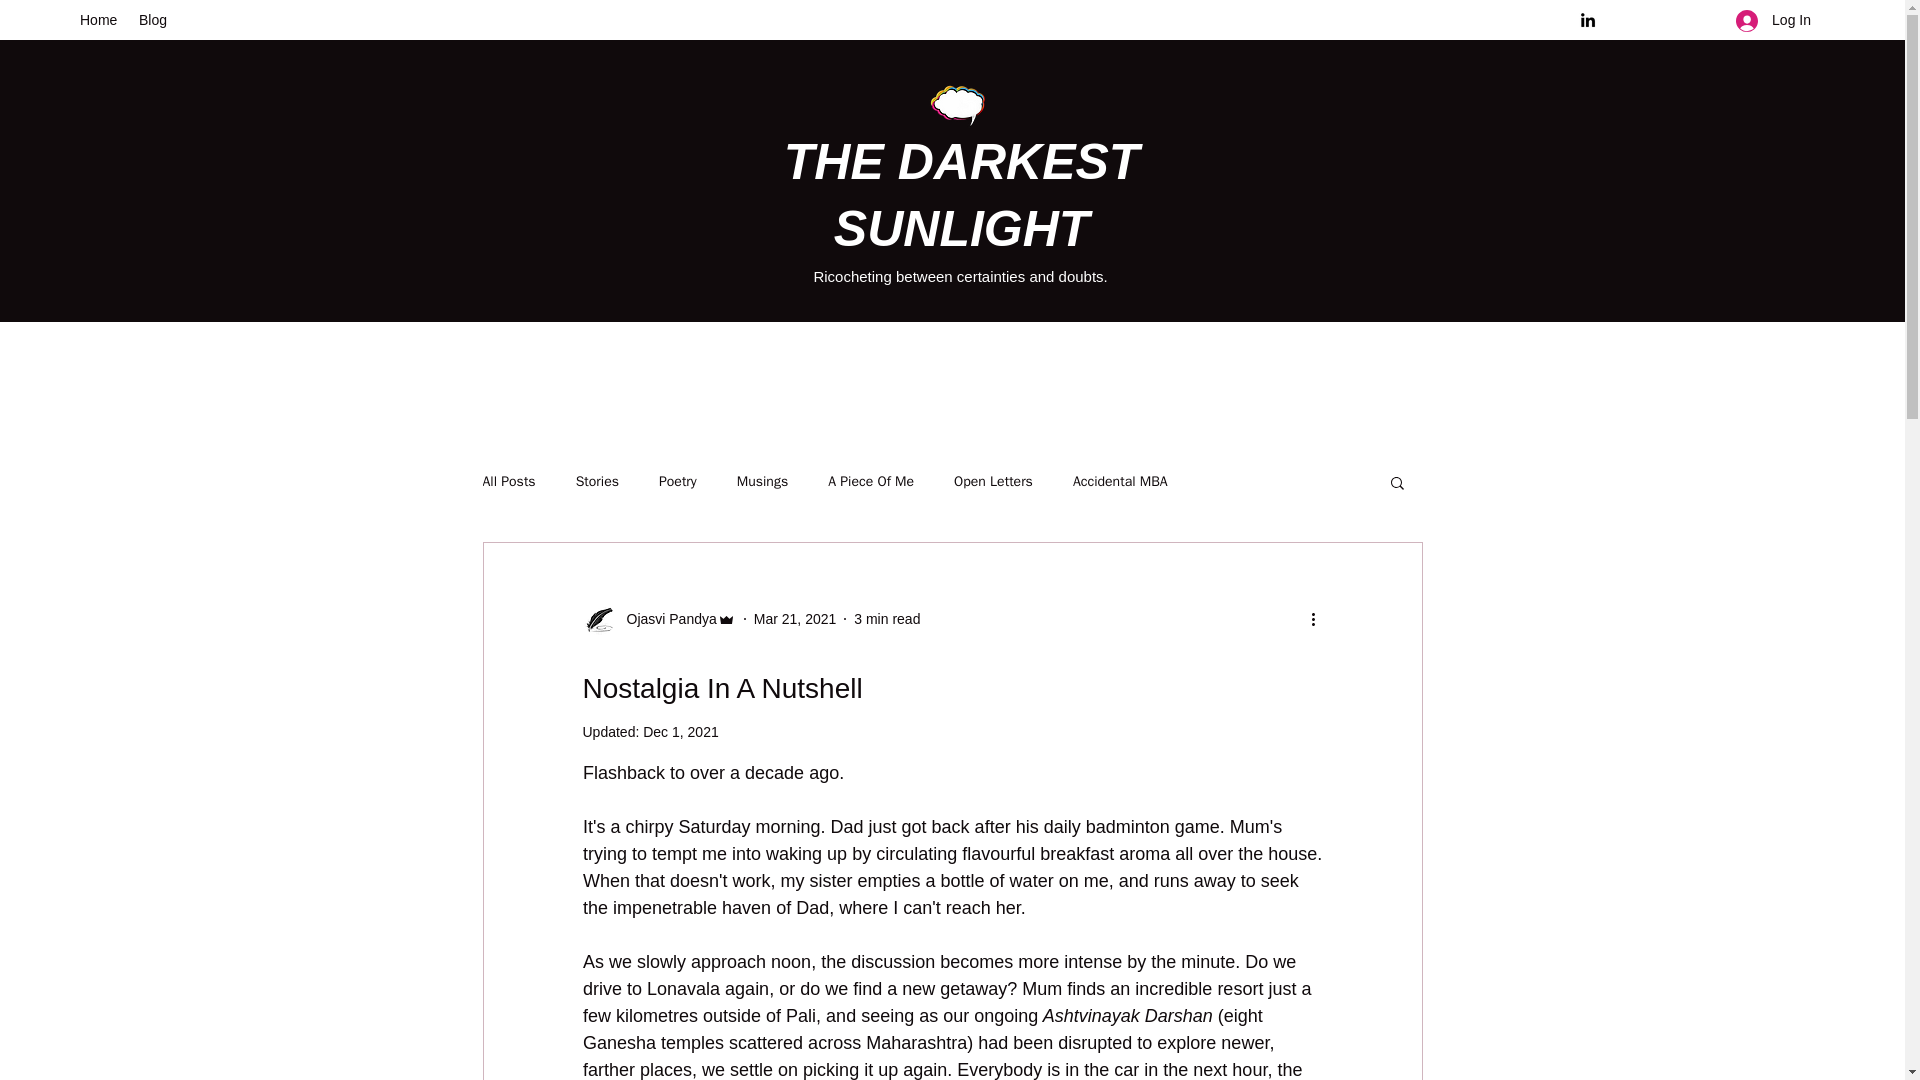 The height and width of the screenshot is (1080, 1920). Describe the element at coordinates (677, 482) in the screenshot. I see `Poetry` at that location.